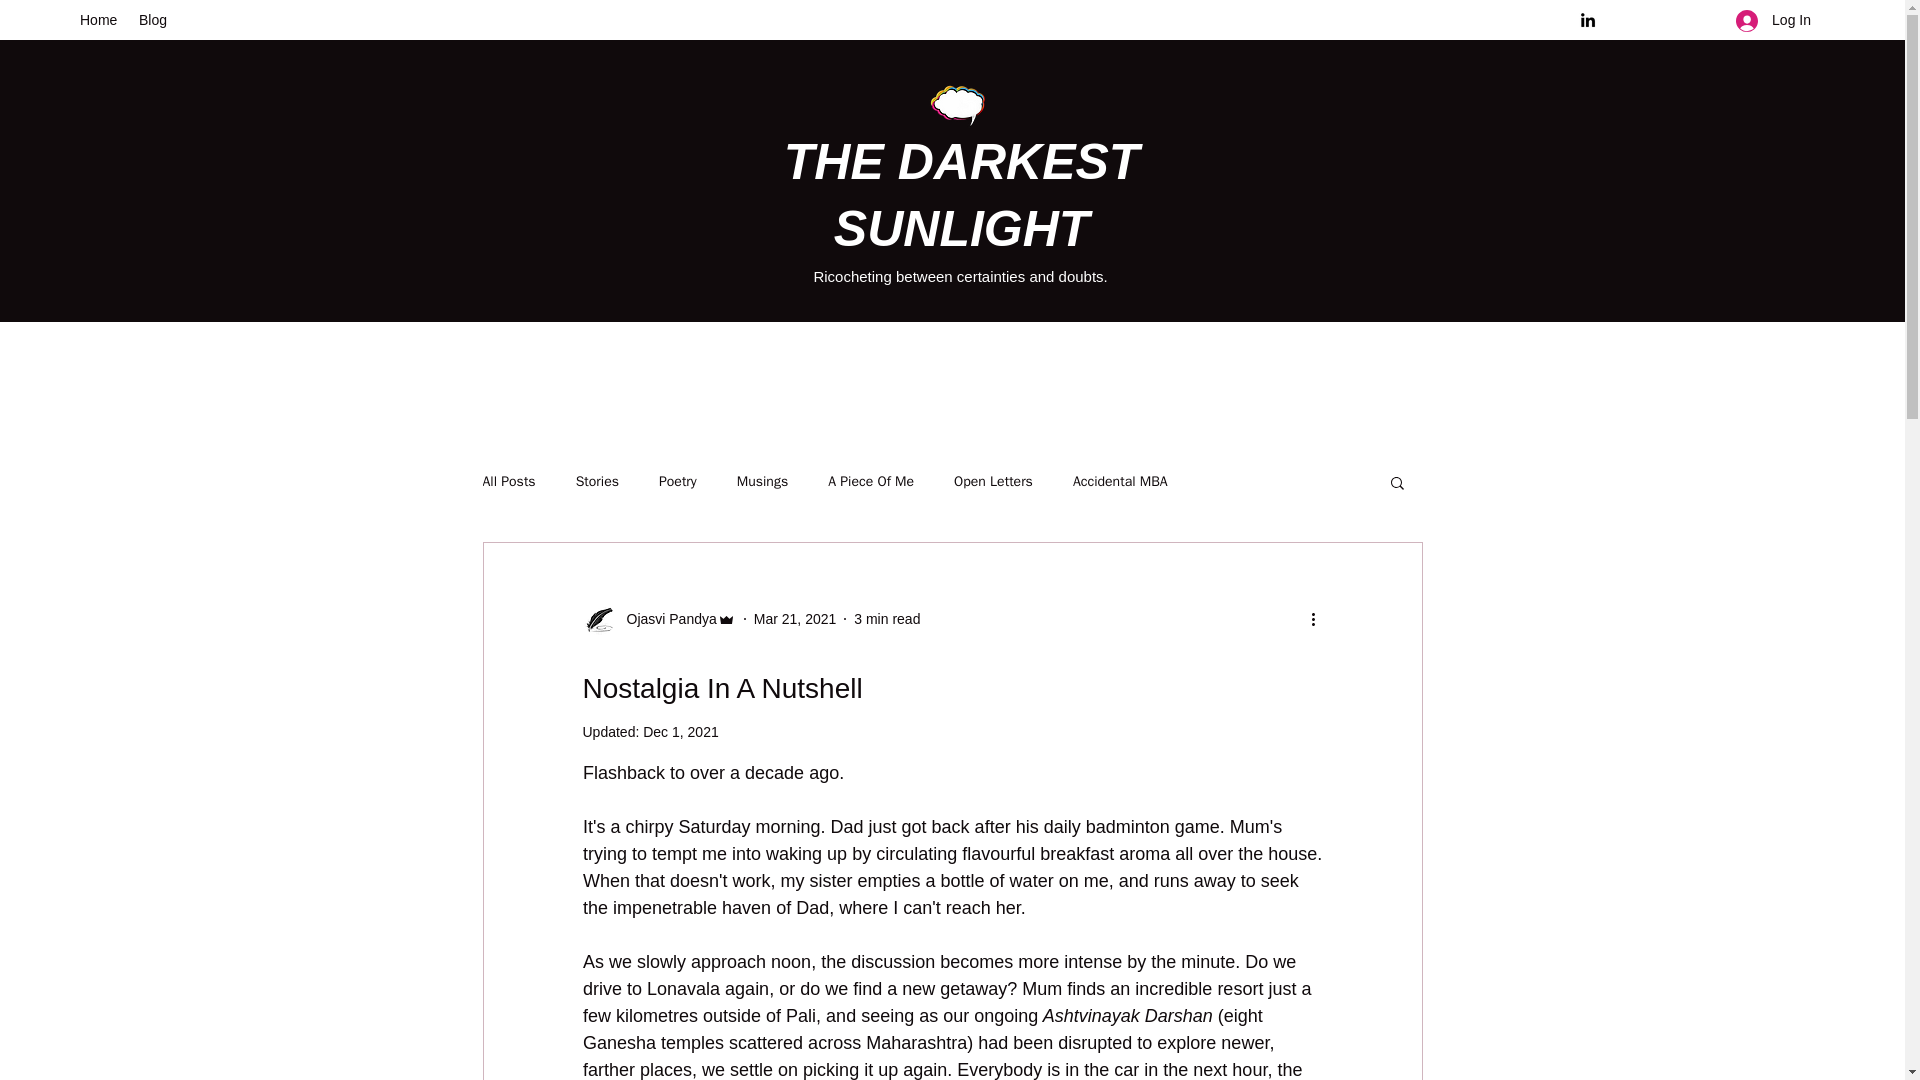 The height and width of the screenshot is (1080, 1920). Describe the element at coordinates (677, 482) in the screenshot. I see `Poetry` at that location.